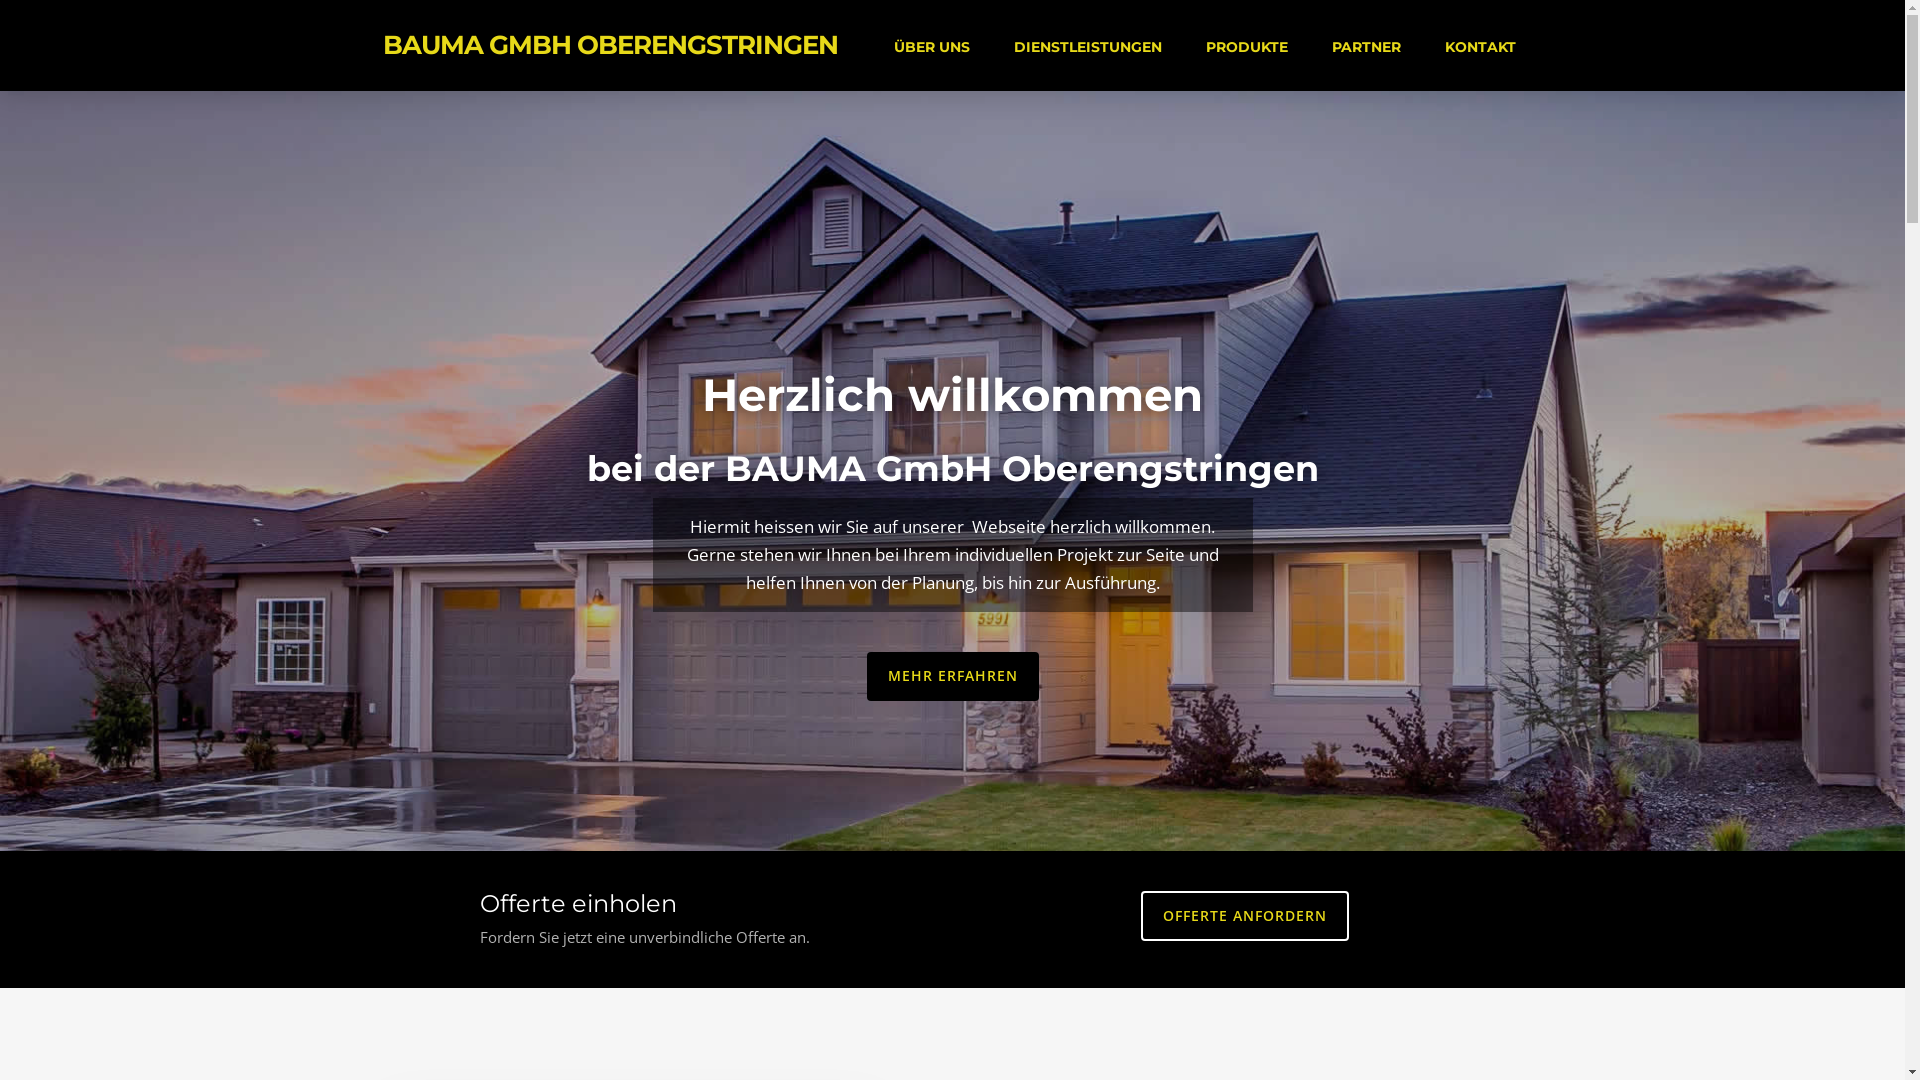 This screenshot has width=1920, height=1080. I want to click on BAUMA GMBH OBERENGSTRINGEN, so click(610, 45).